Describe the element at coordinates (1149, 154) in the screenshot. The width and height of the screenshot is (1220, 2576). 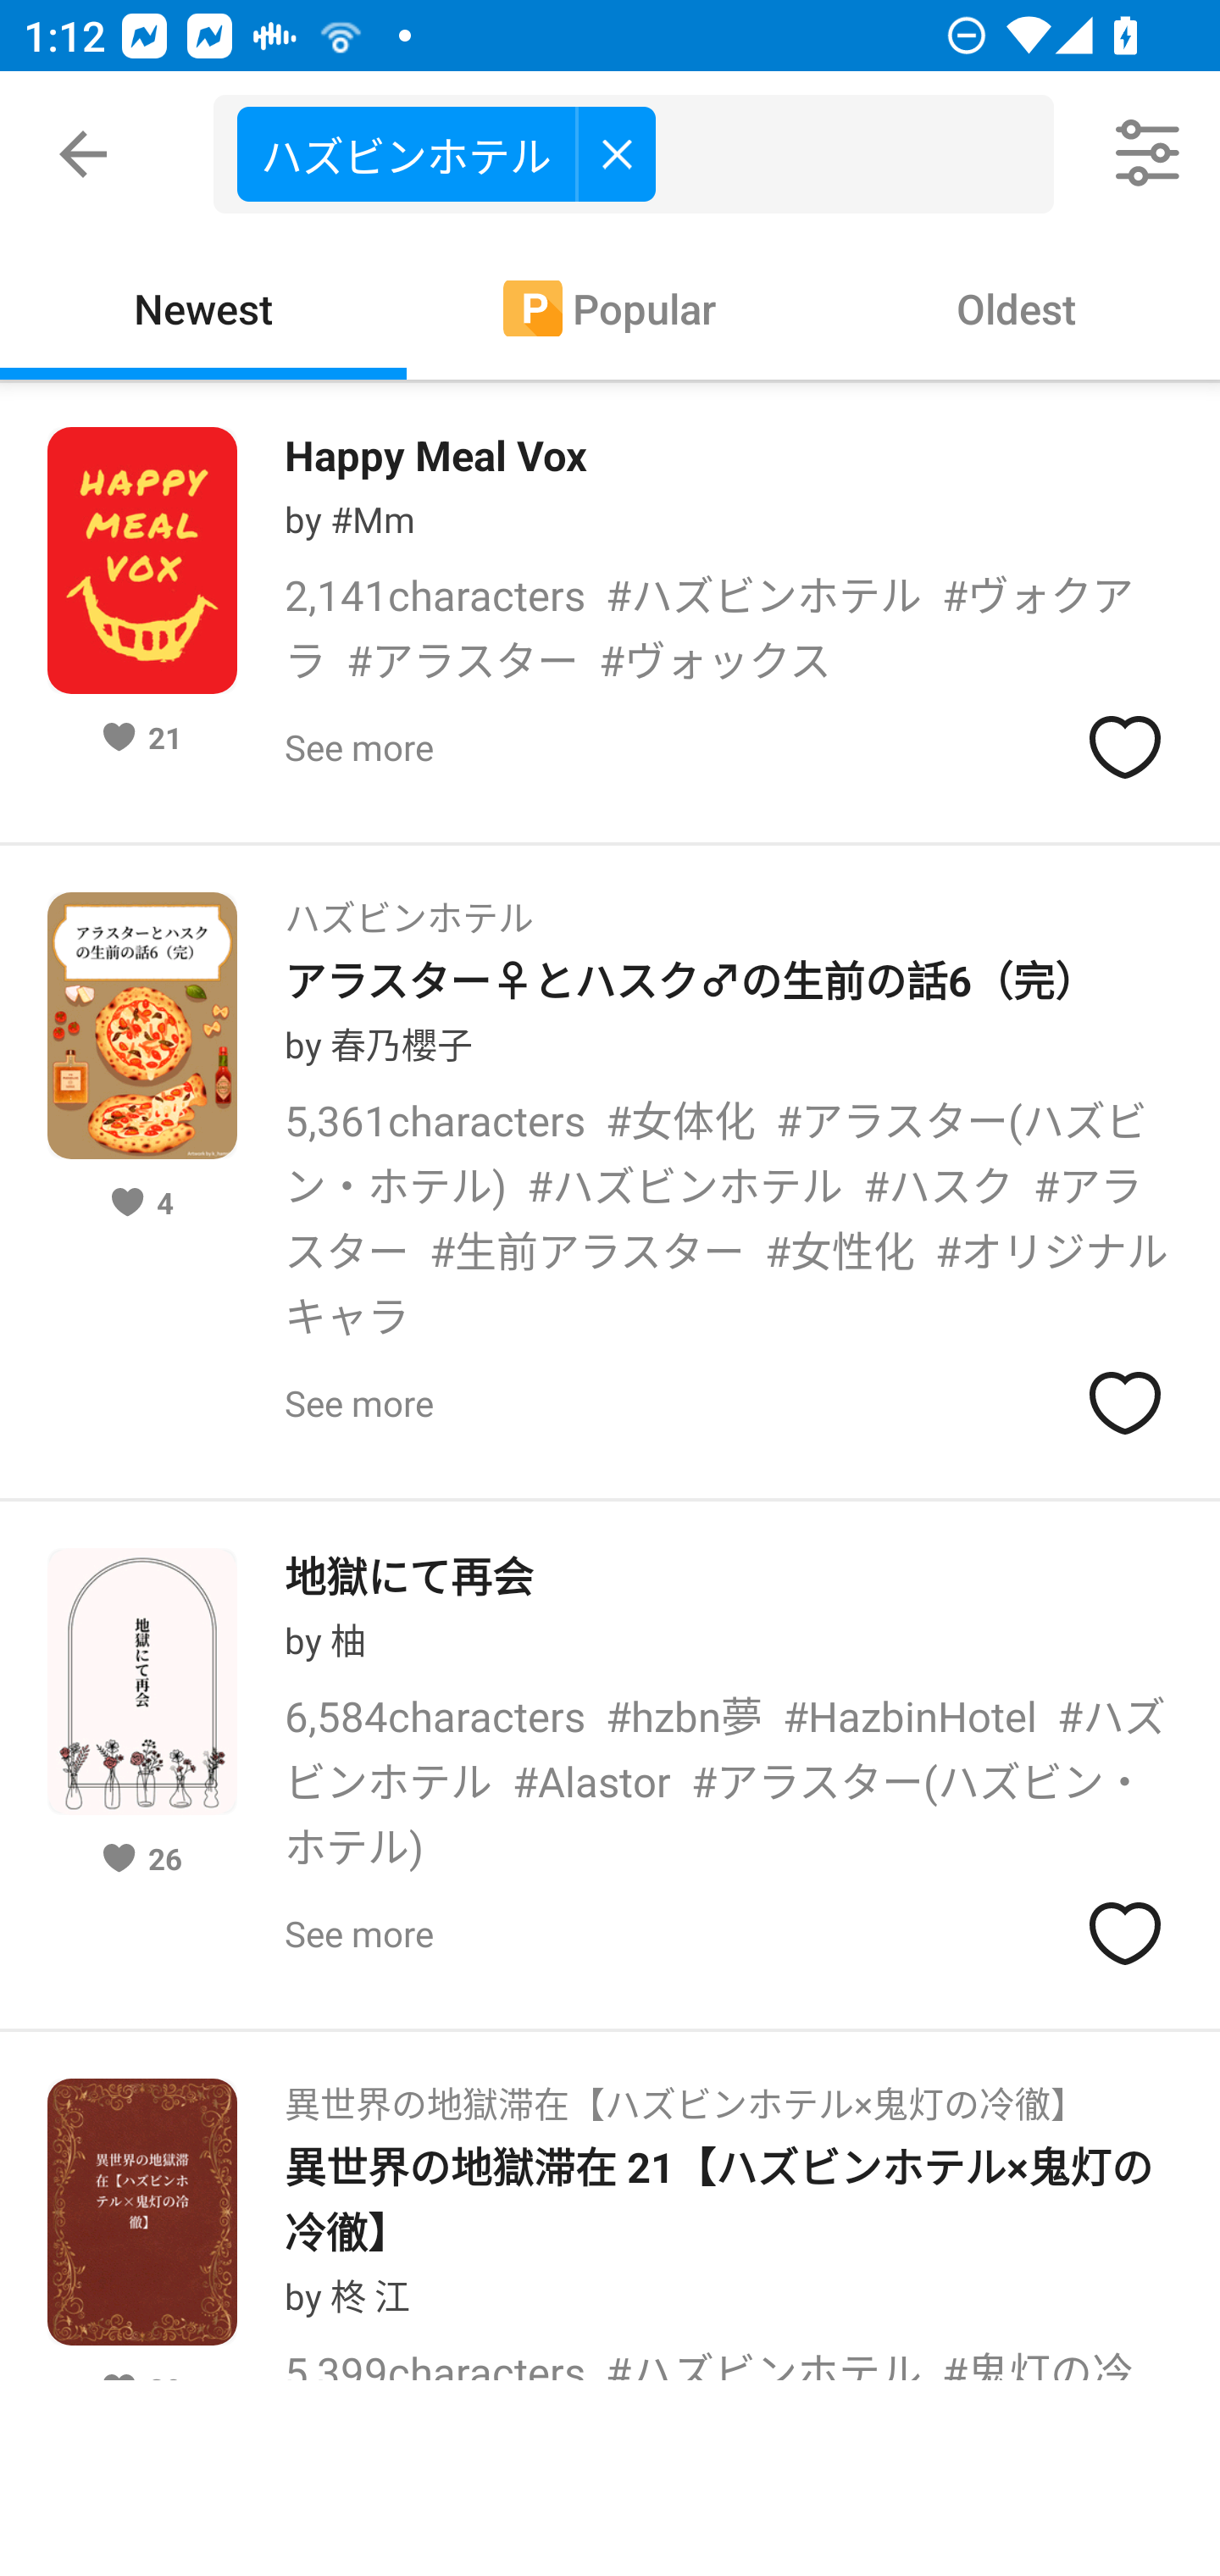
I see `Filters` at that location.